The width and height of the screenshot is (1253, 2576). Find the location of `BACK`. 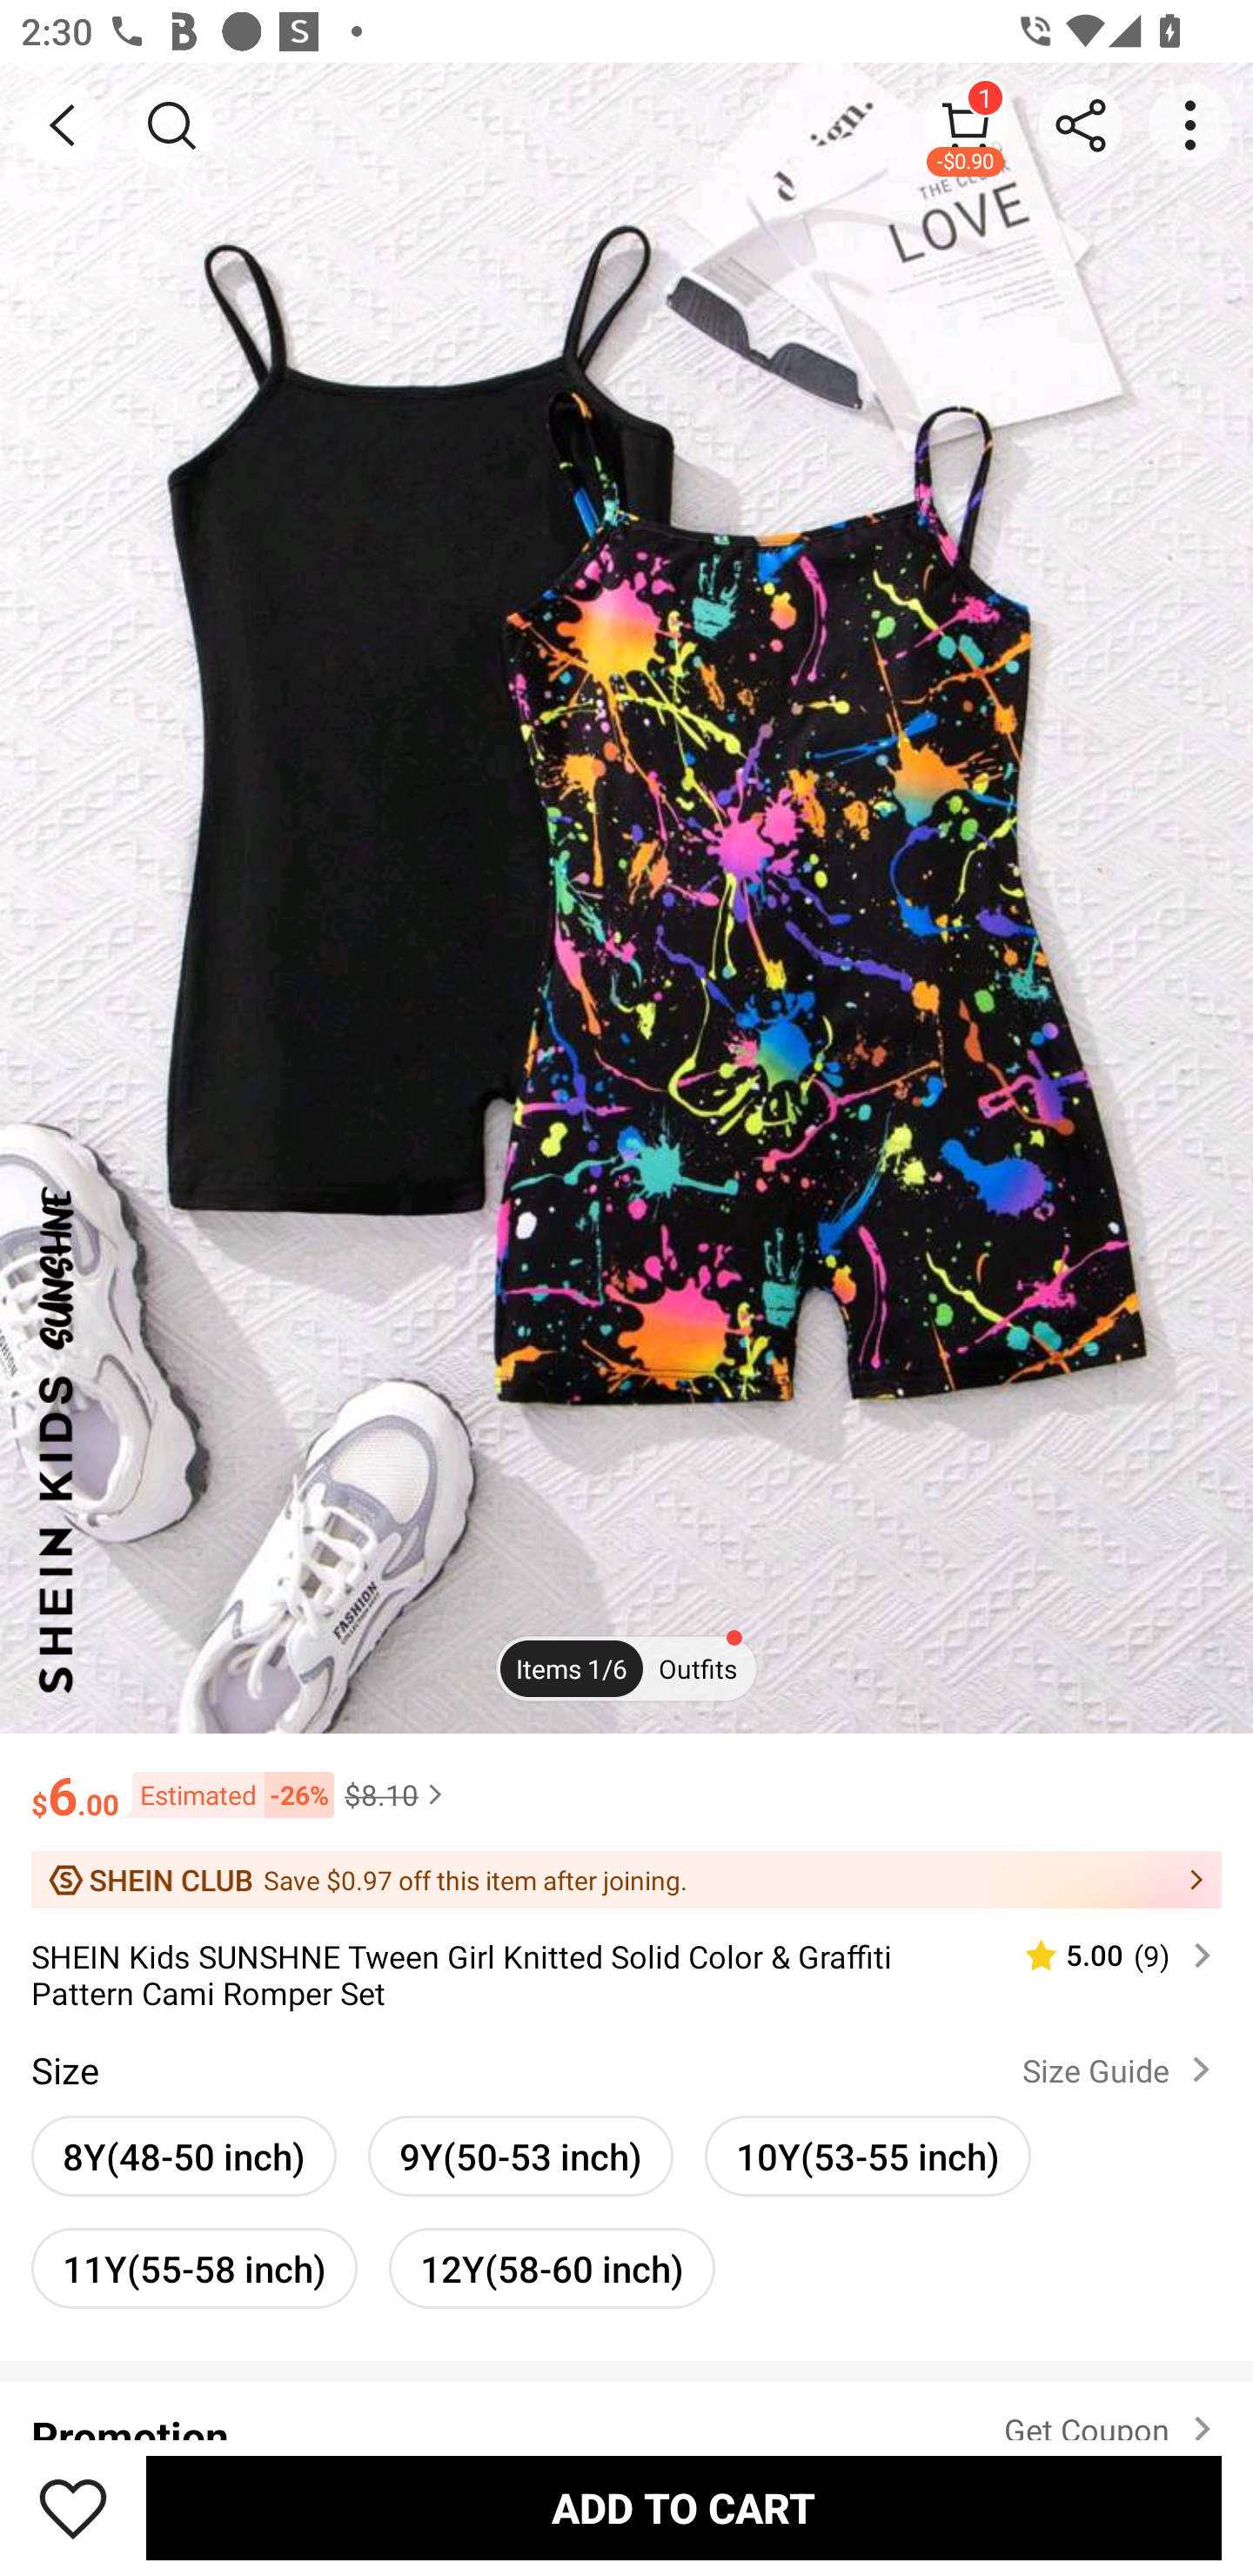

BACK is located at coordinates (63, 125).